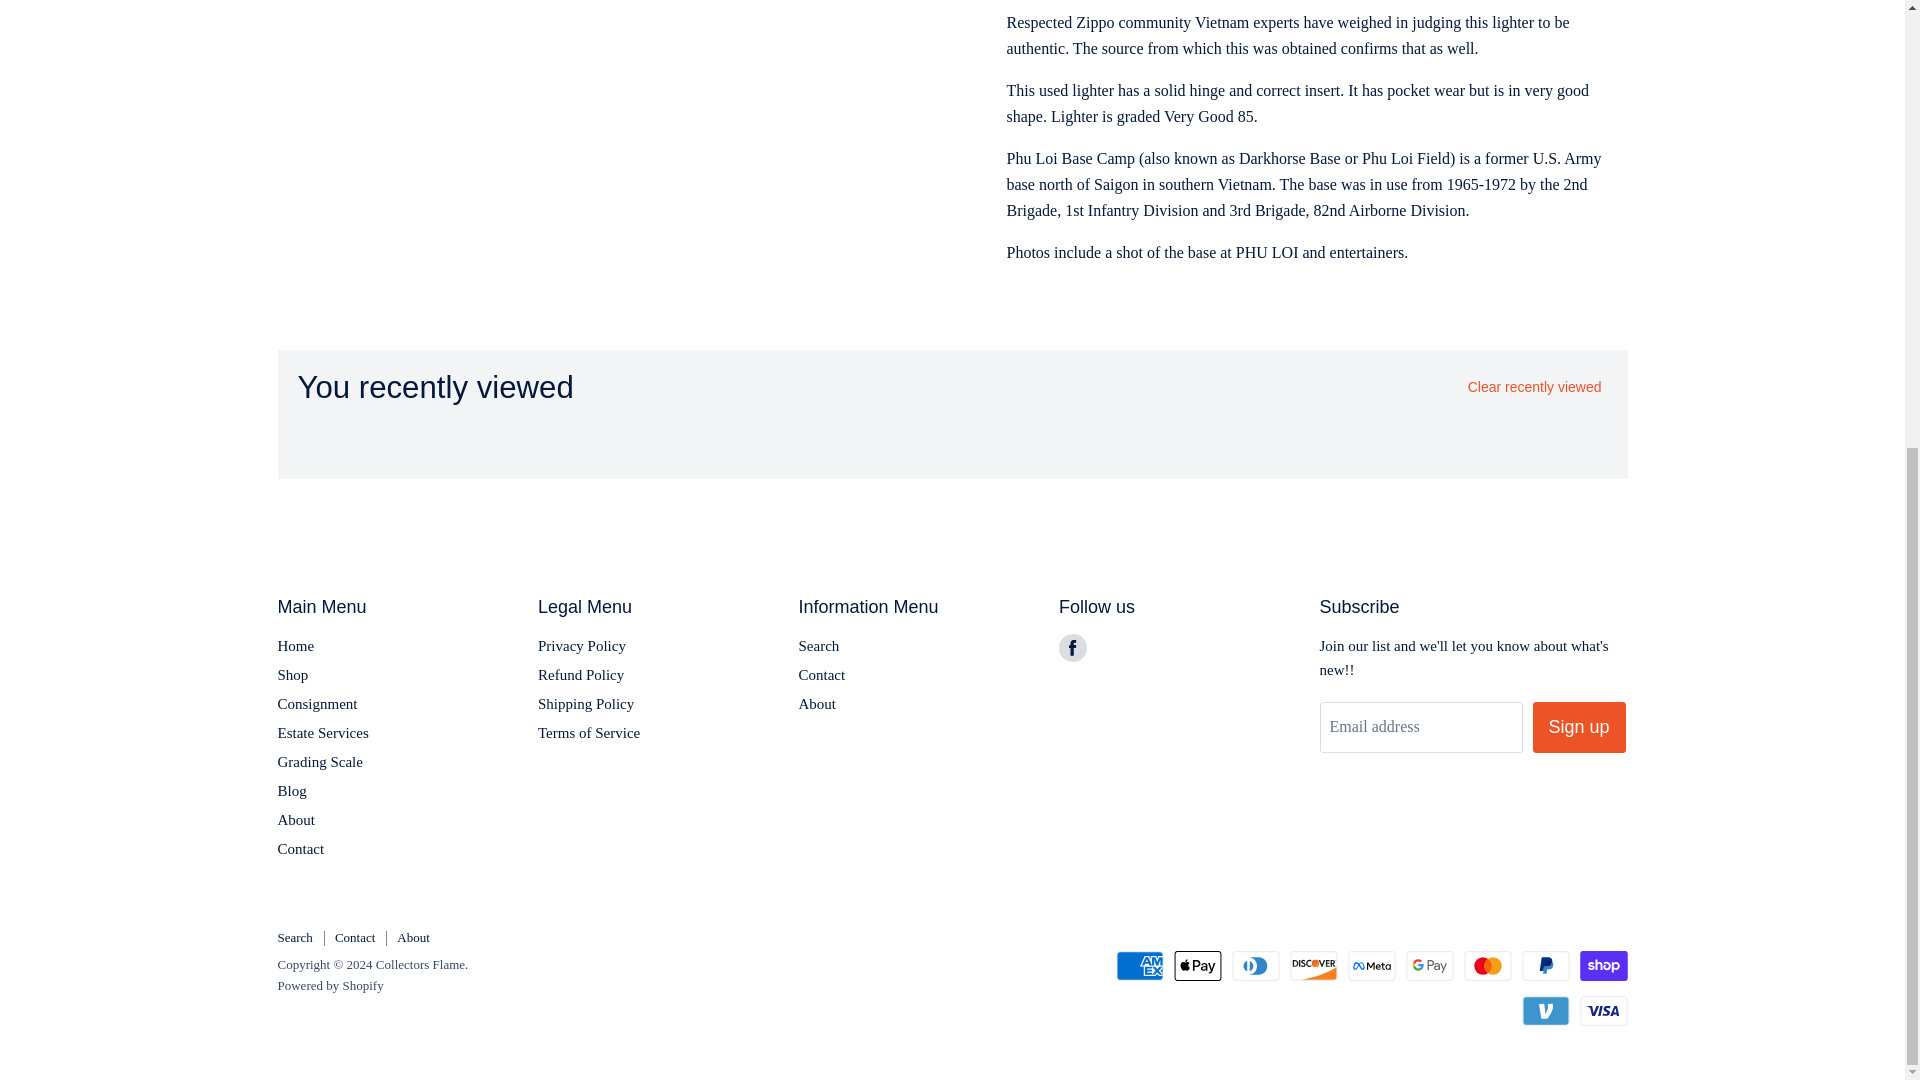  What do you see at coordinates (1604, 966) in the screenshot?
I see `Shop Pay` at bounding box center [1604, 966].